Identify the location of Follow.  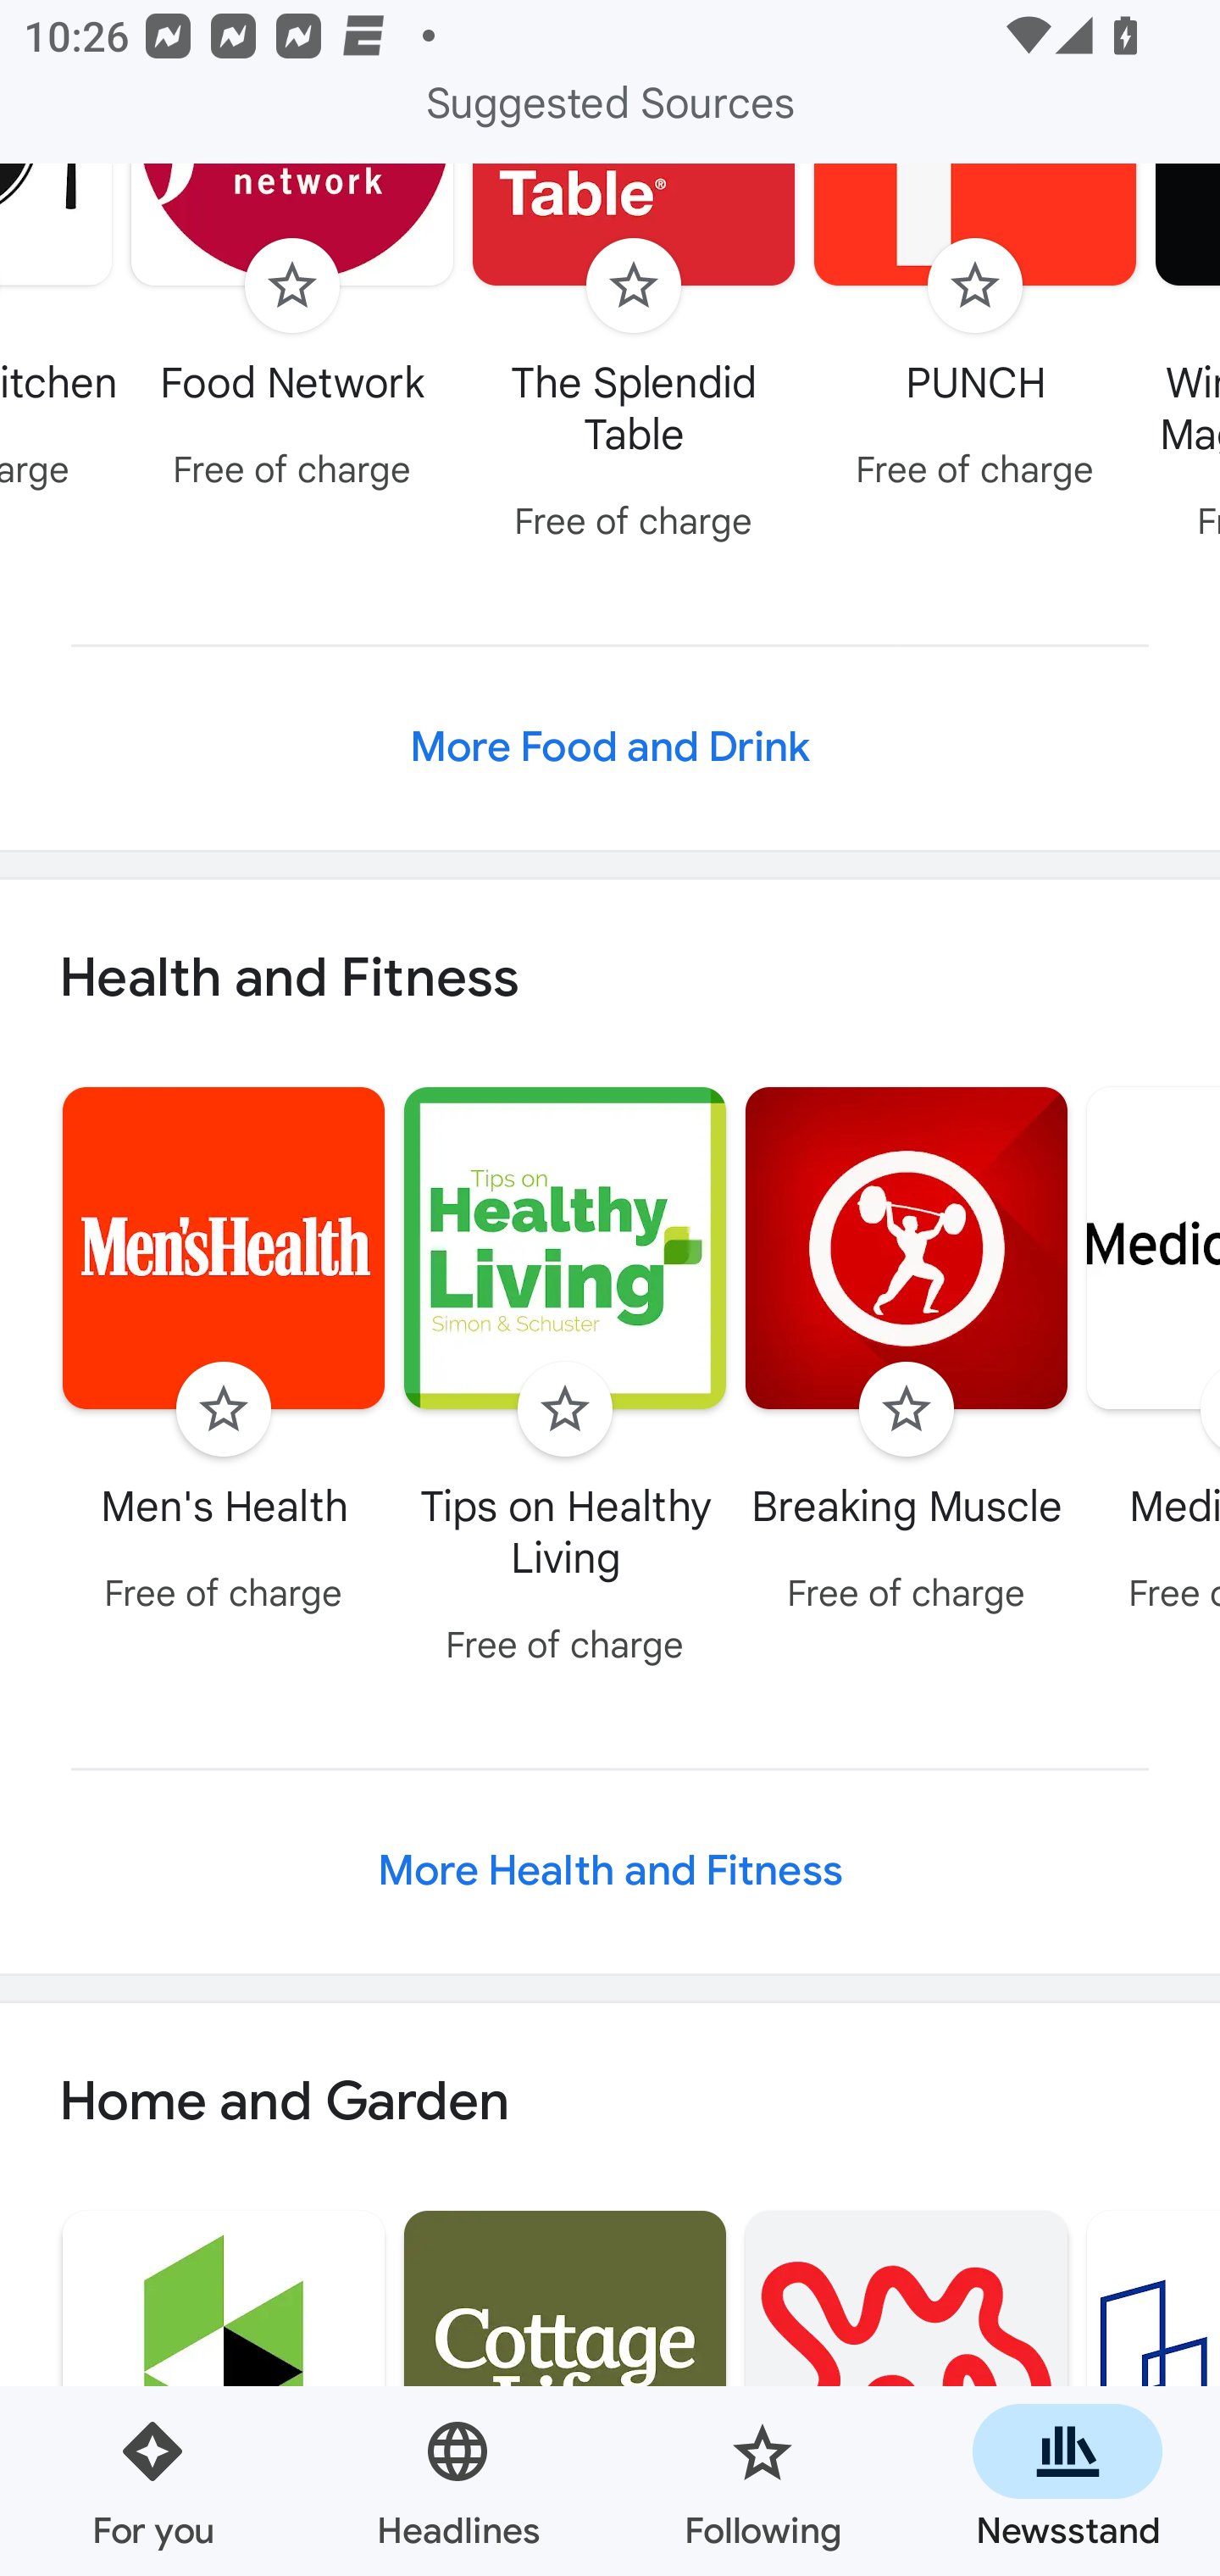
(223, 1408).